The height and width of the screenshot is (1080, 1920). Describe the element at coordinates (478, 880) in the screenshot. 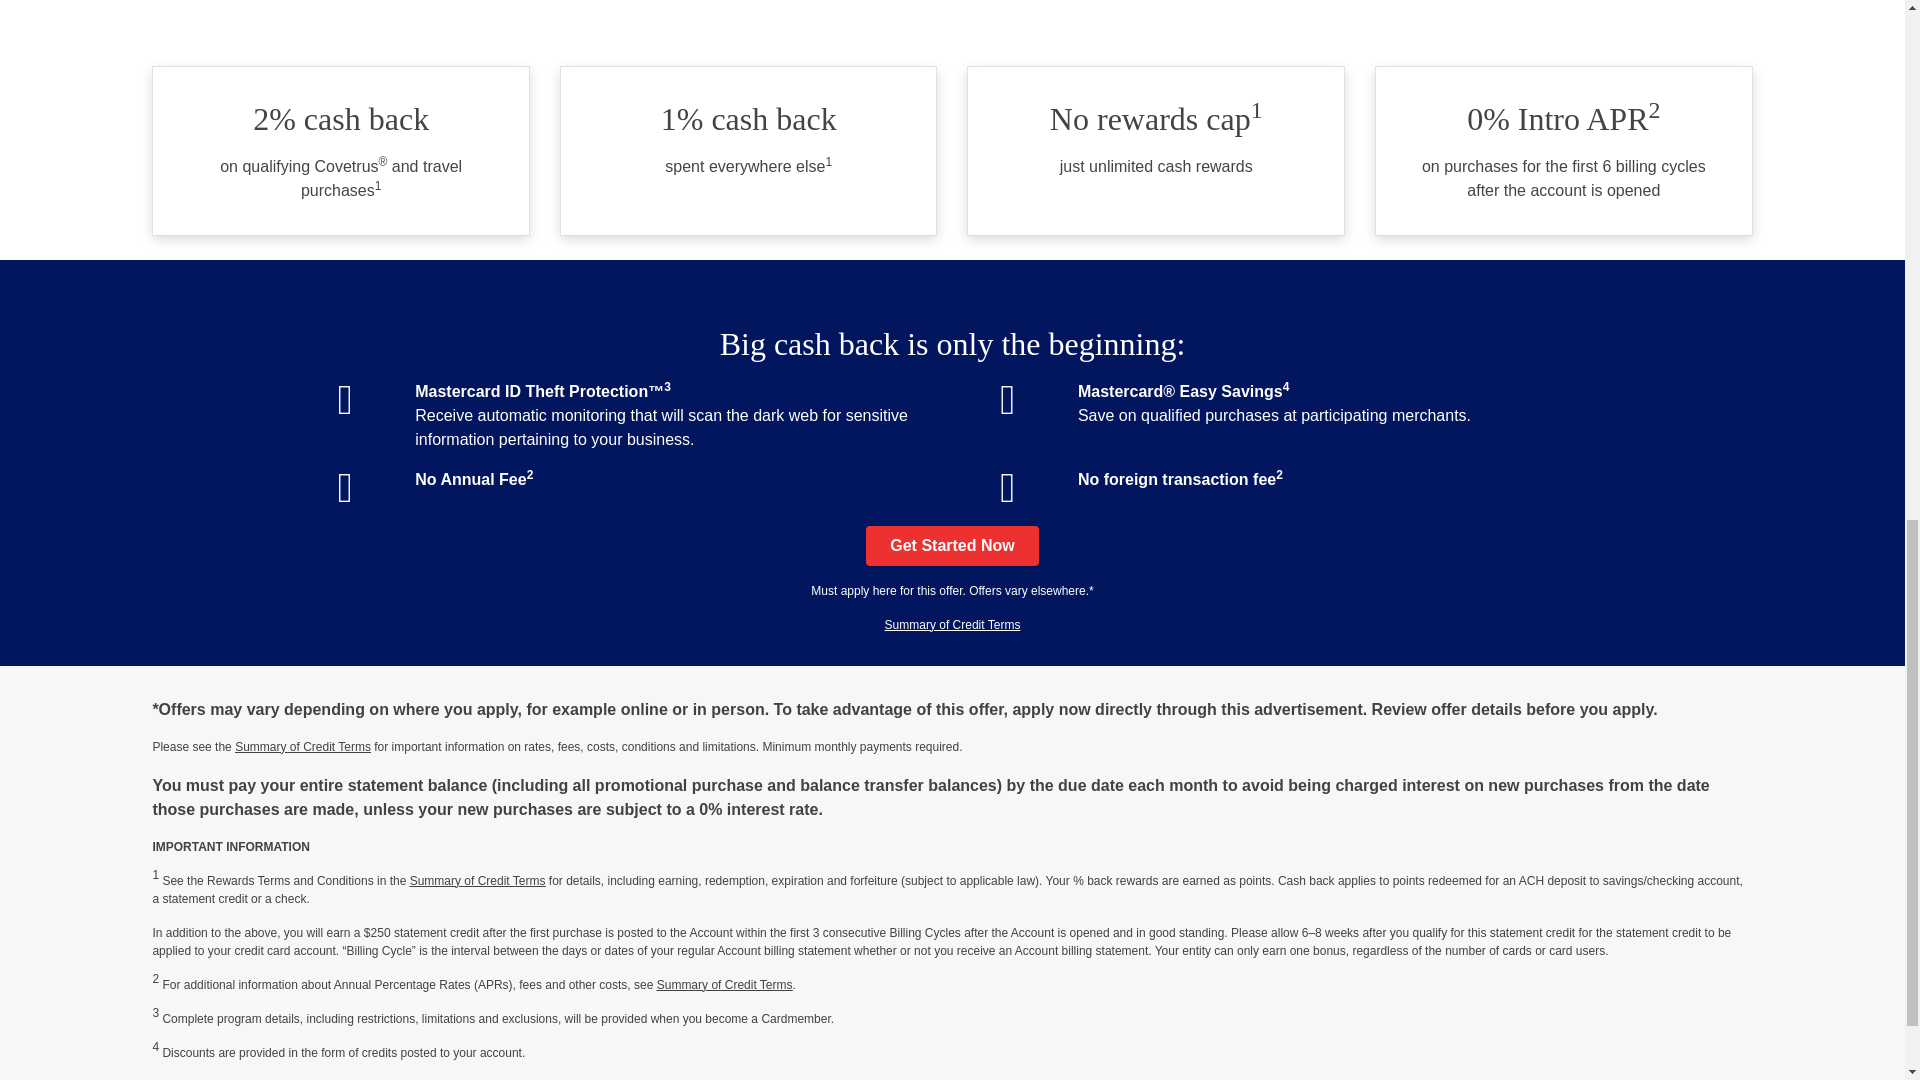

I see `Summary of Credit Terms` at that location.